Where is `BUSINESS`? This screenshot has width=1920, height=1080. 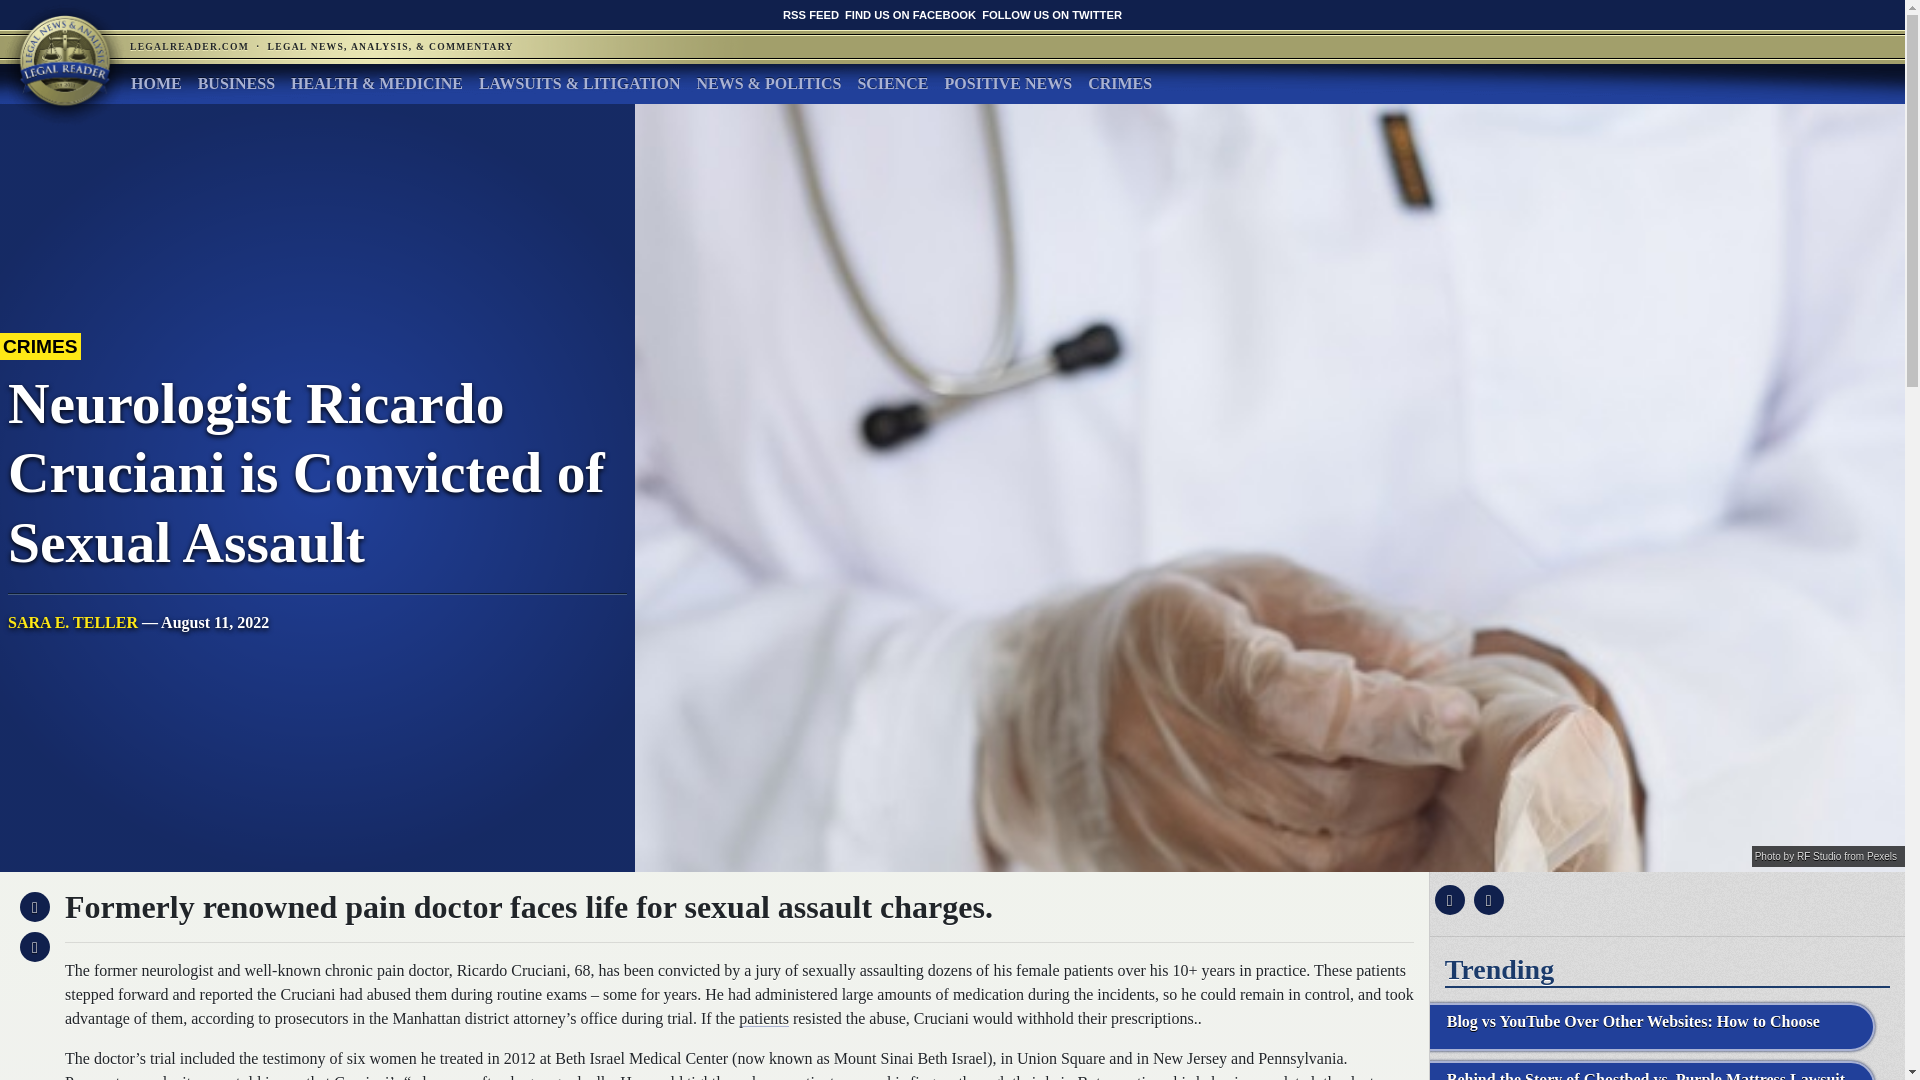 BUSINESS is located at coordinates (236, 83).